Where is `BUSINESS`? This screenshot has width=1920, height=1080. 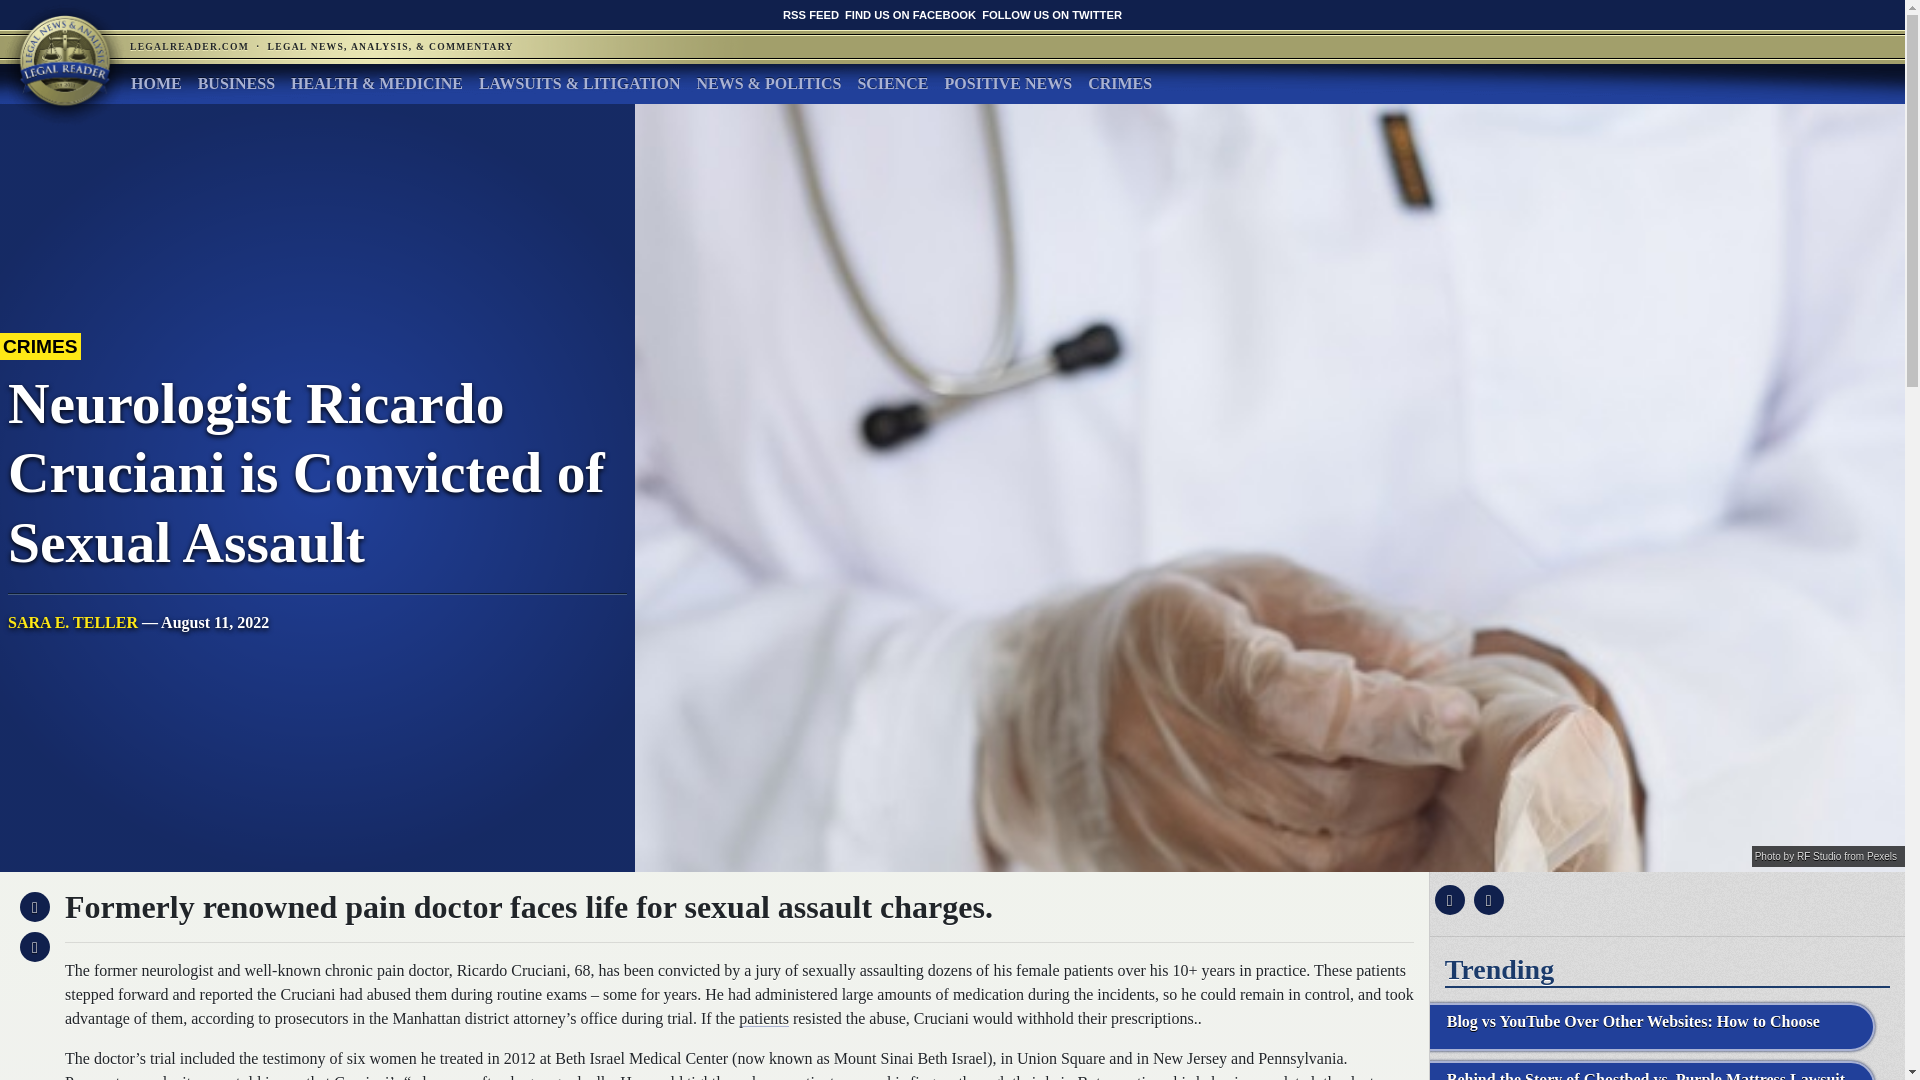 BUSINESS is located at coordinates (236, 83).